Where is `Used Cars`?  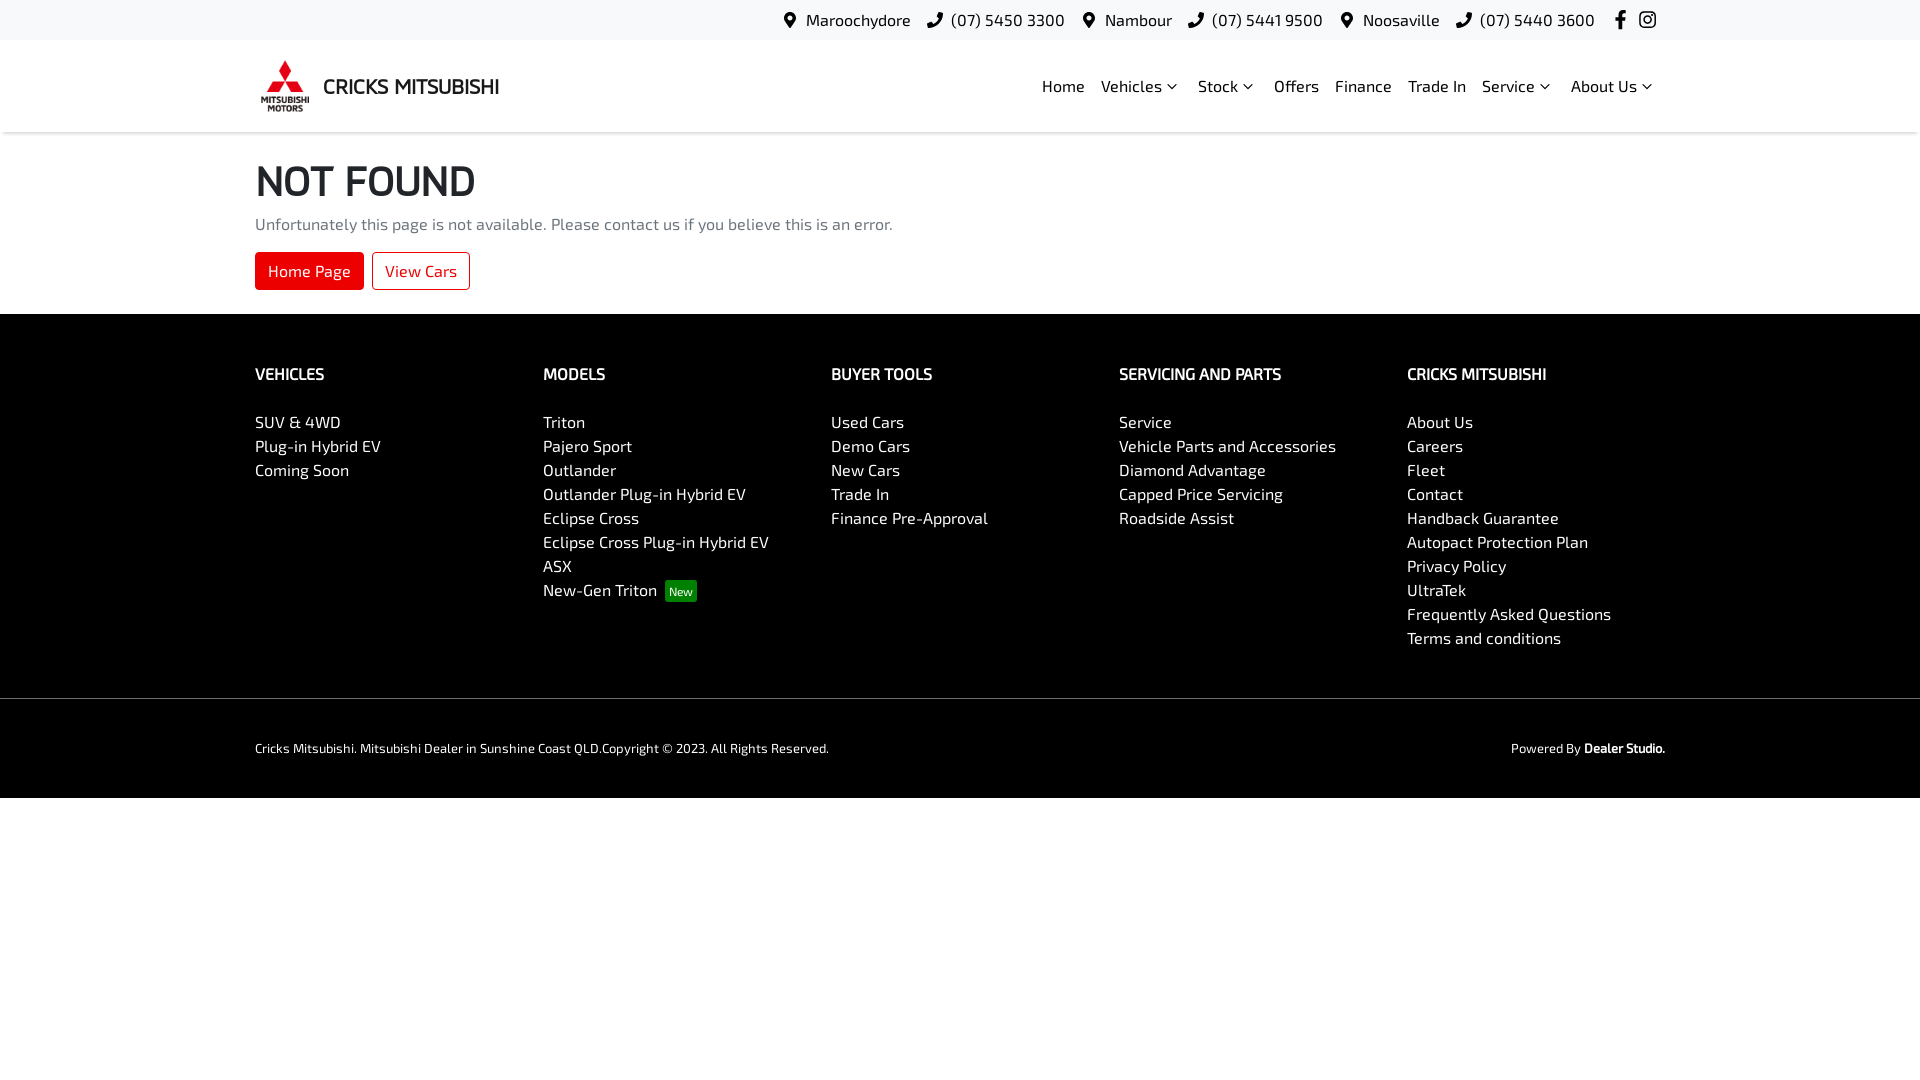 Used Cars is located at coordinates (868, 422).